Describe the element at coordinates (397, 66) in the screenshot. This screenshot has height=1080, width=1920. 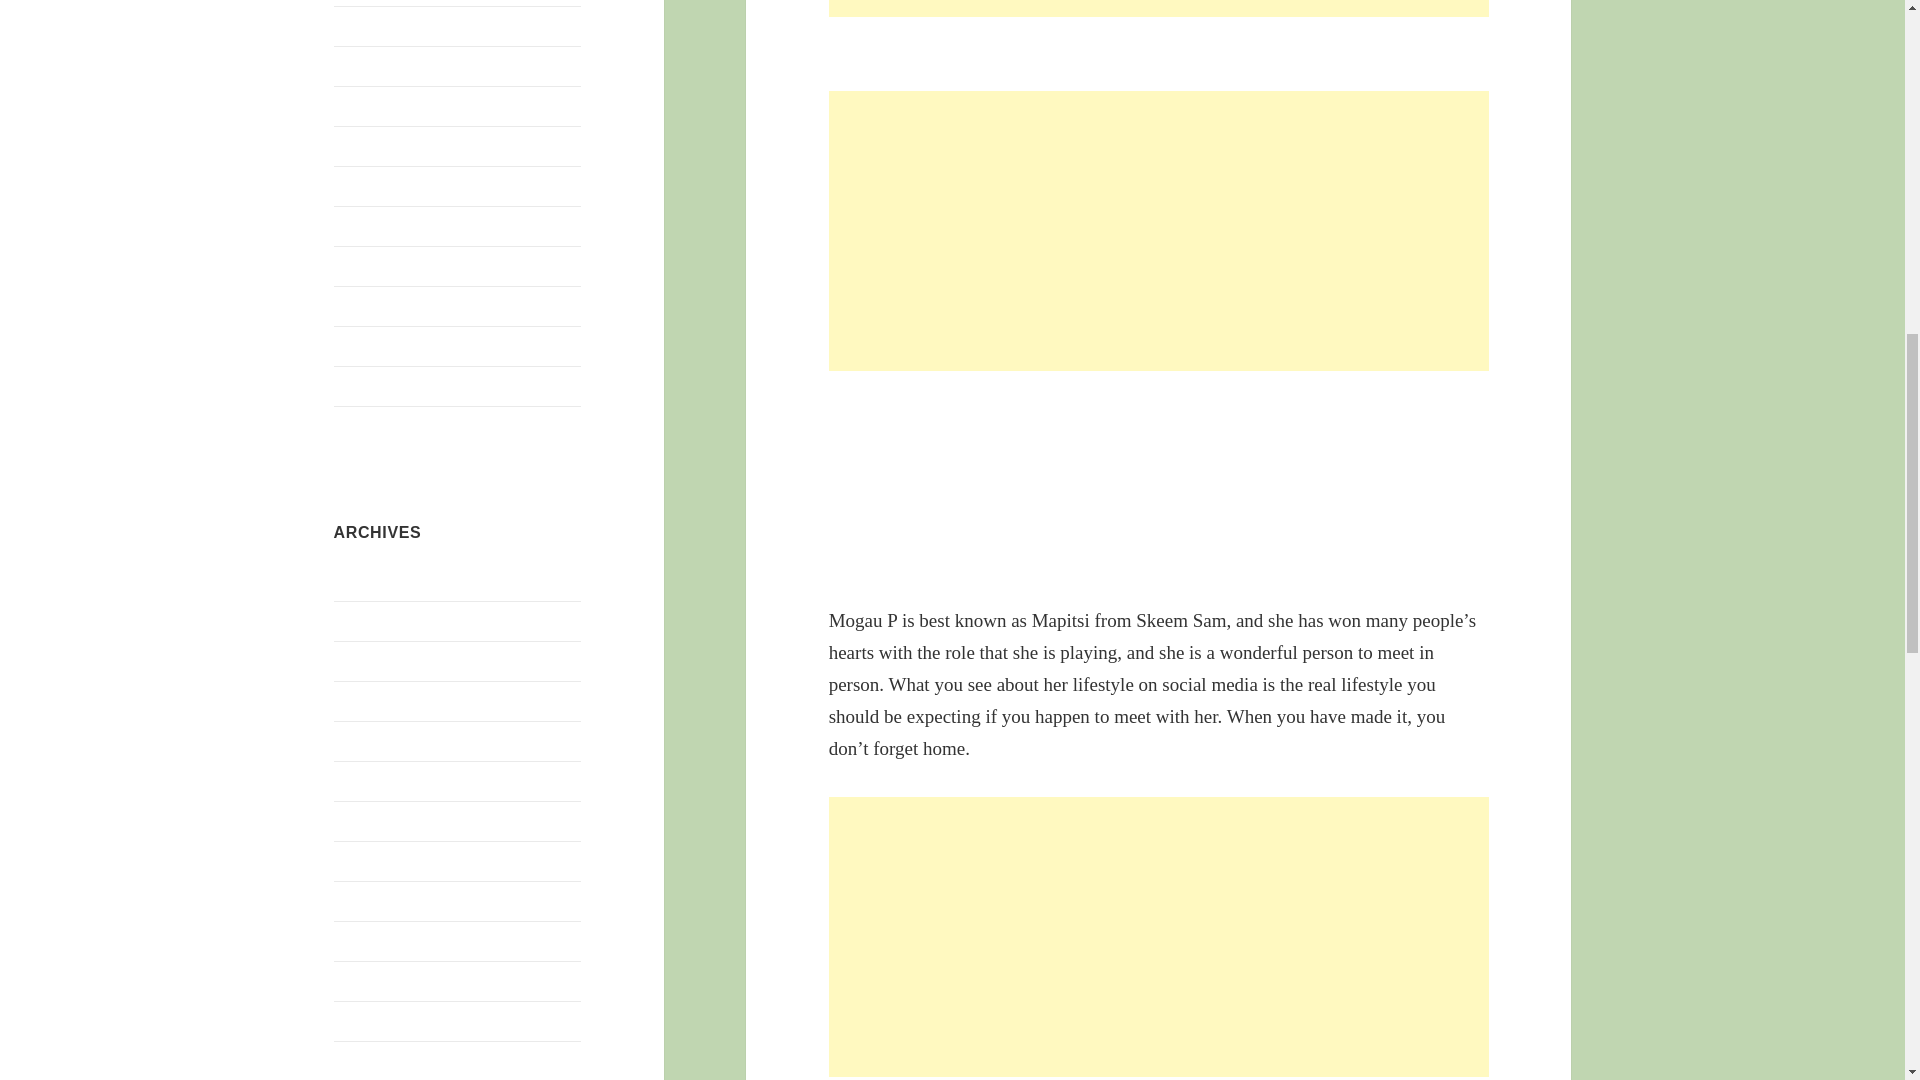
I see `Hijab Fashion 2018` at that location.